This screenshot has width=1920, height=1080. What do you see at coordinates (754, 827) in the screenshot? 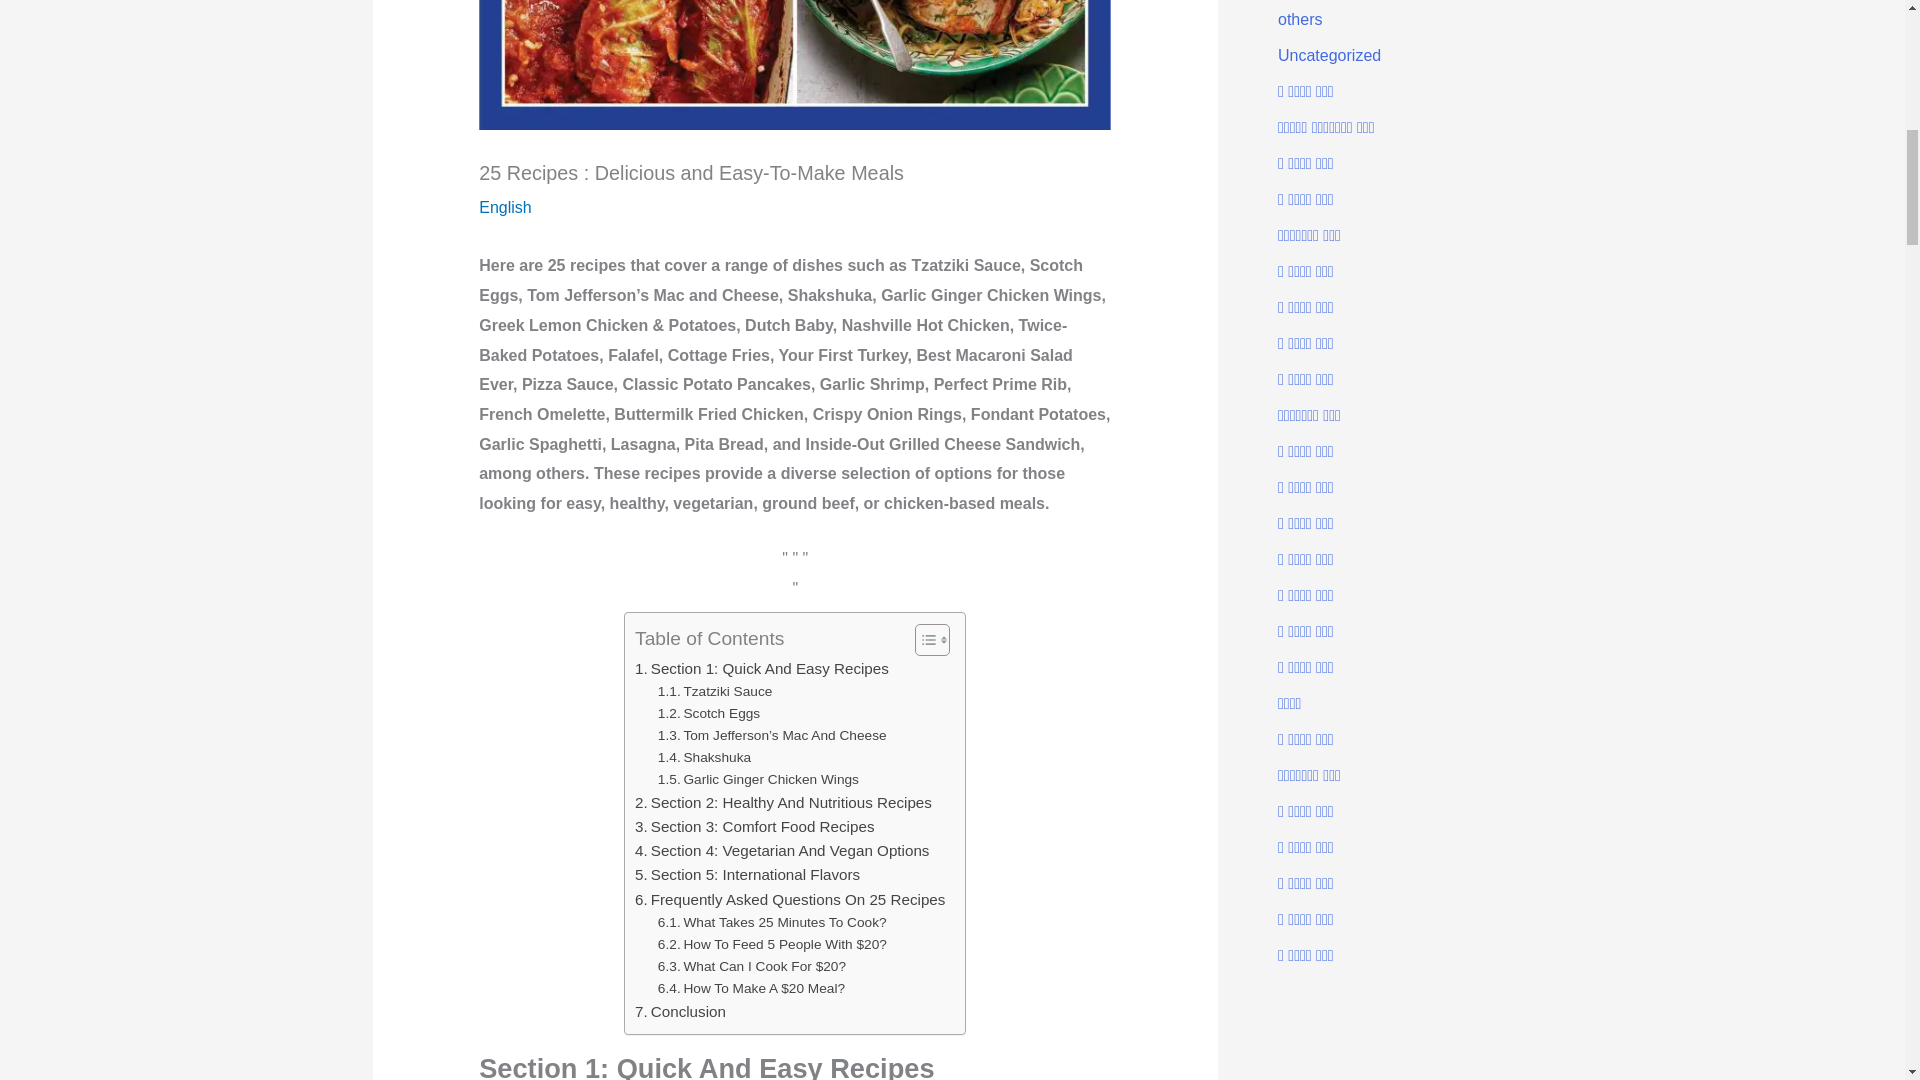
I see `Section 3: Comfort Food Recipes` at bounding box center [754, 827].